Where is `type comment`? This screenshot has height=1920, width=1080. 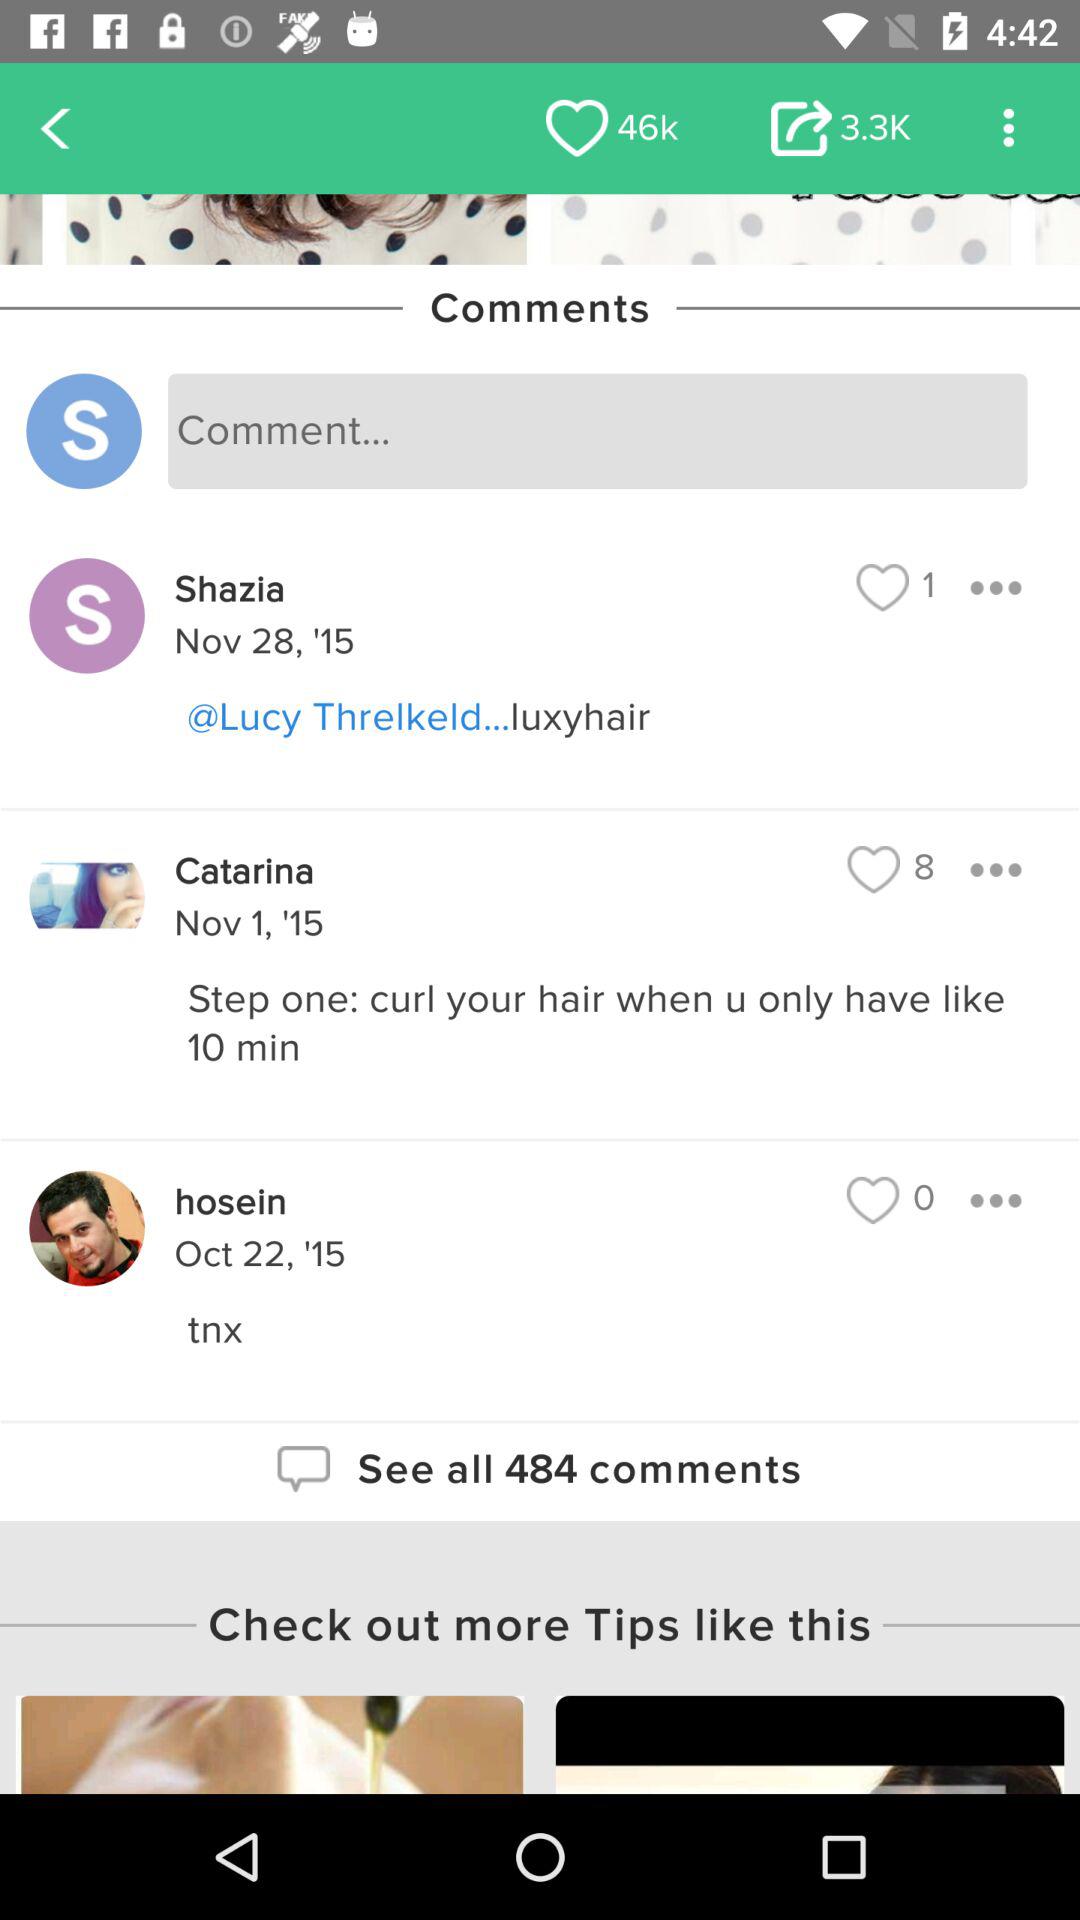 type comment is located at coordinates (598, 431).